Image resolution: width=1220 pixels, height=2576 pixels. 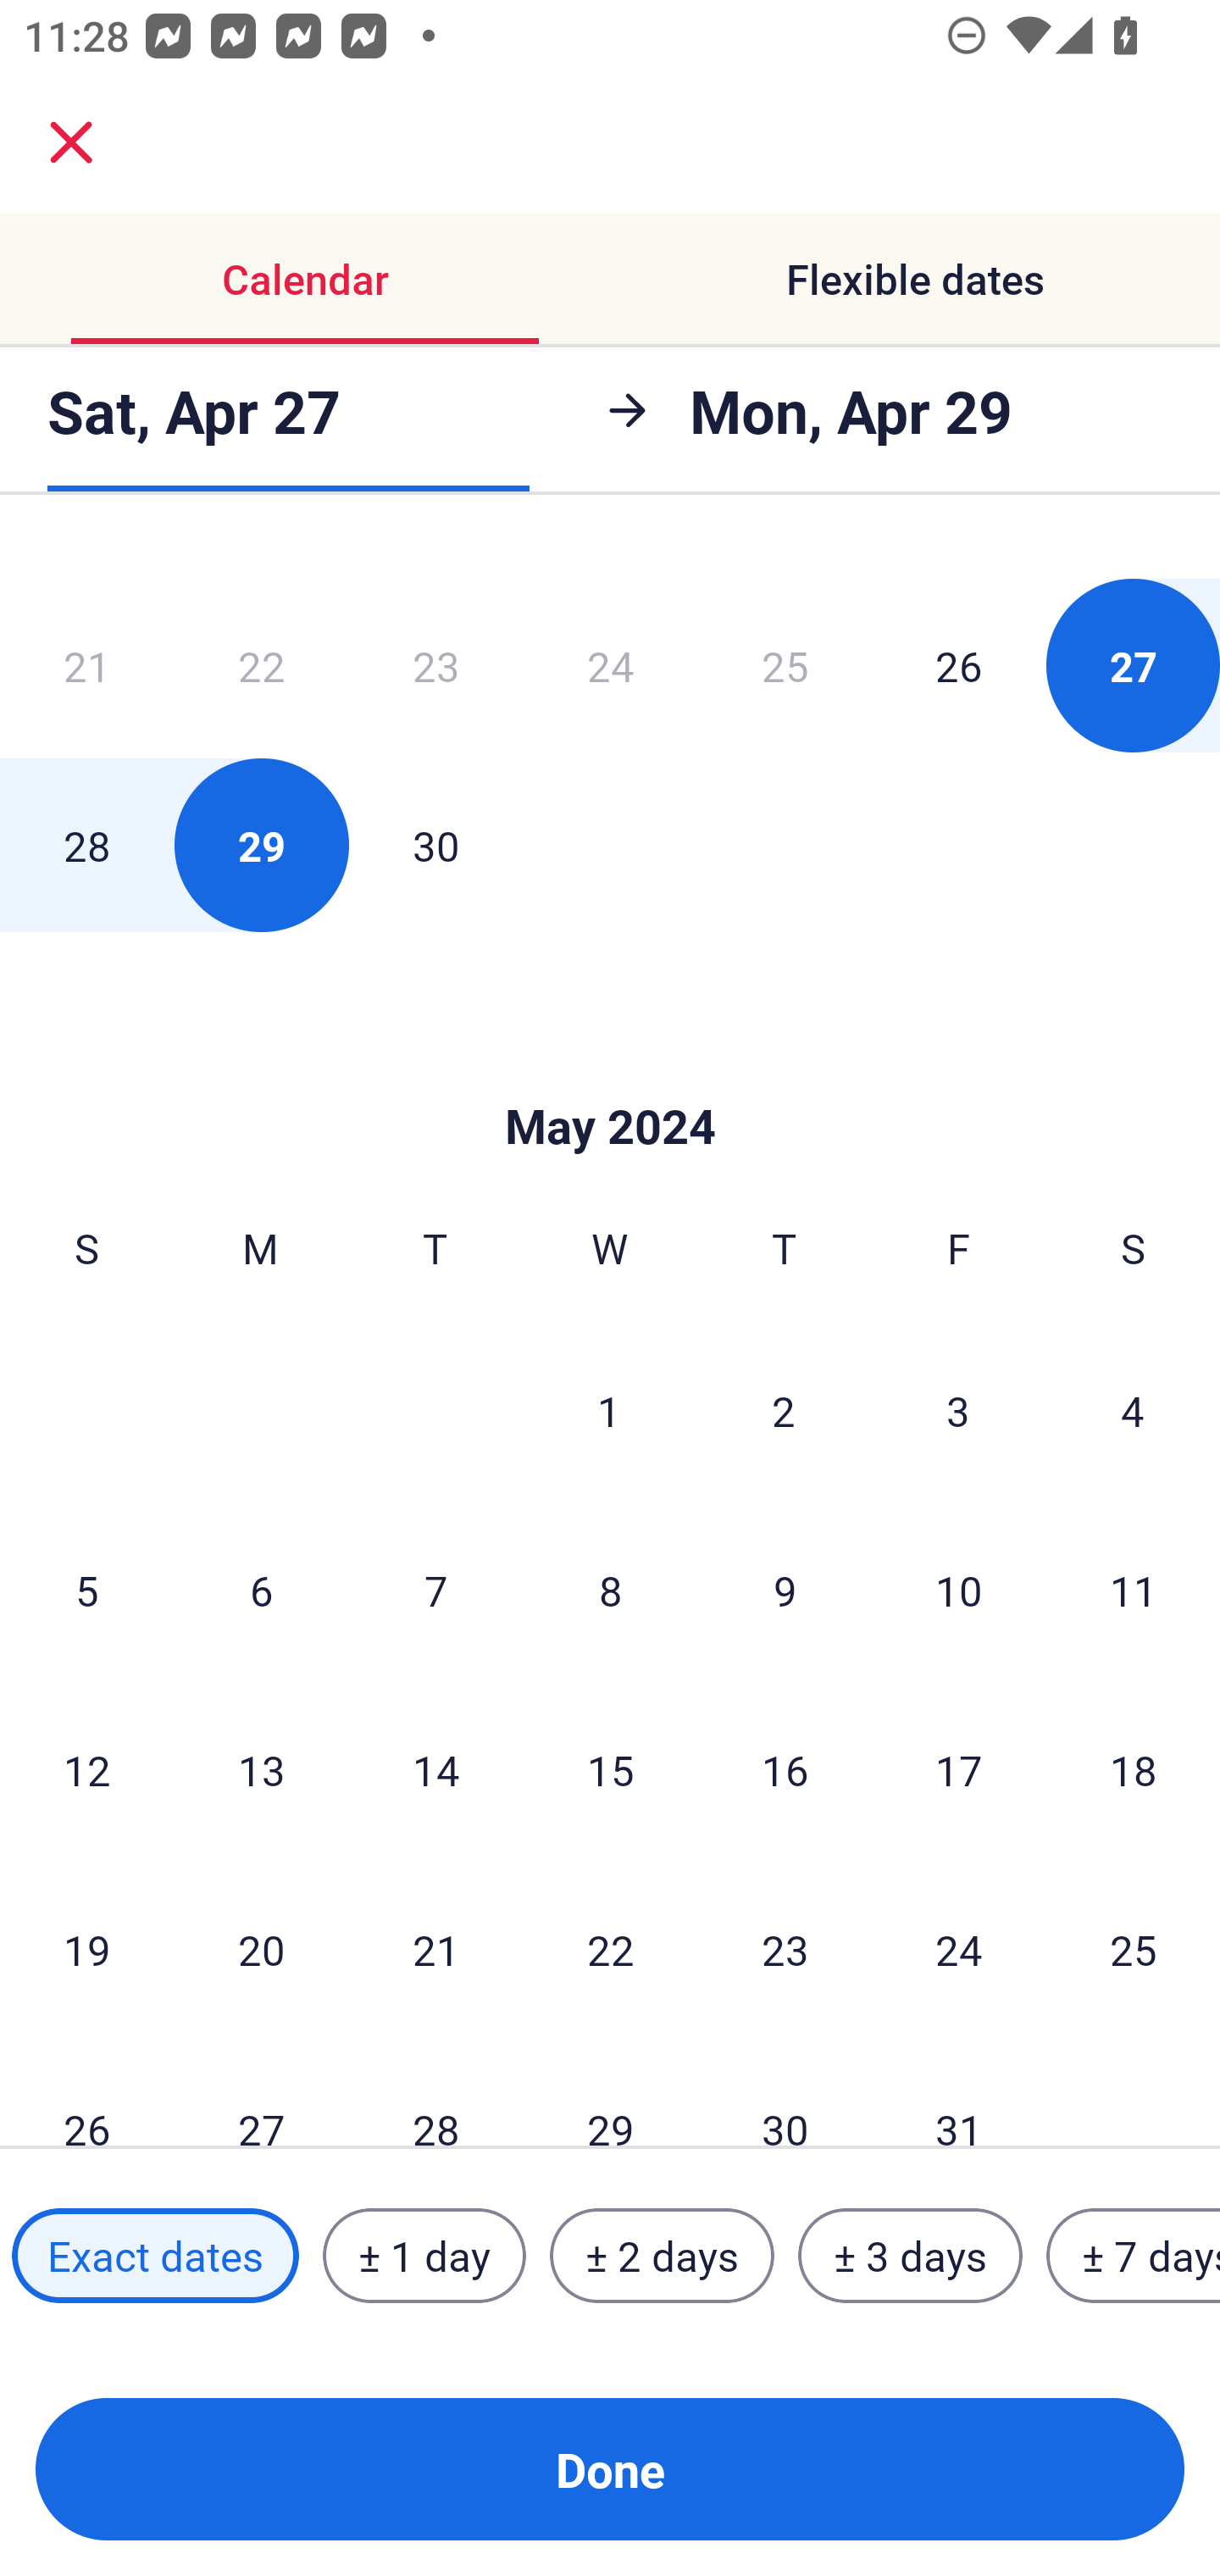 I want to click on 20 Monday, May 20, 2024, so click(x=261, y=1948).